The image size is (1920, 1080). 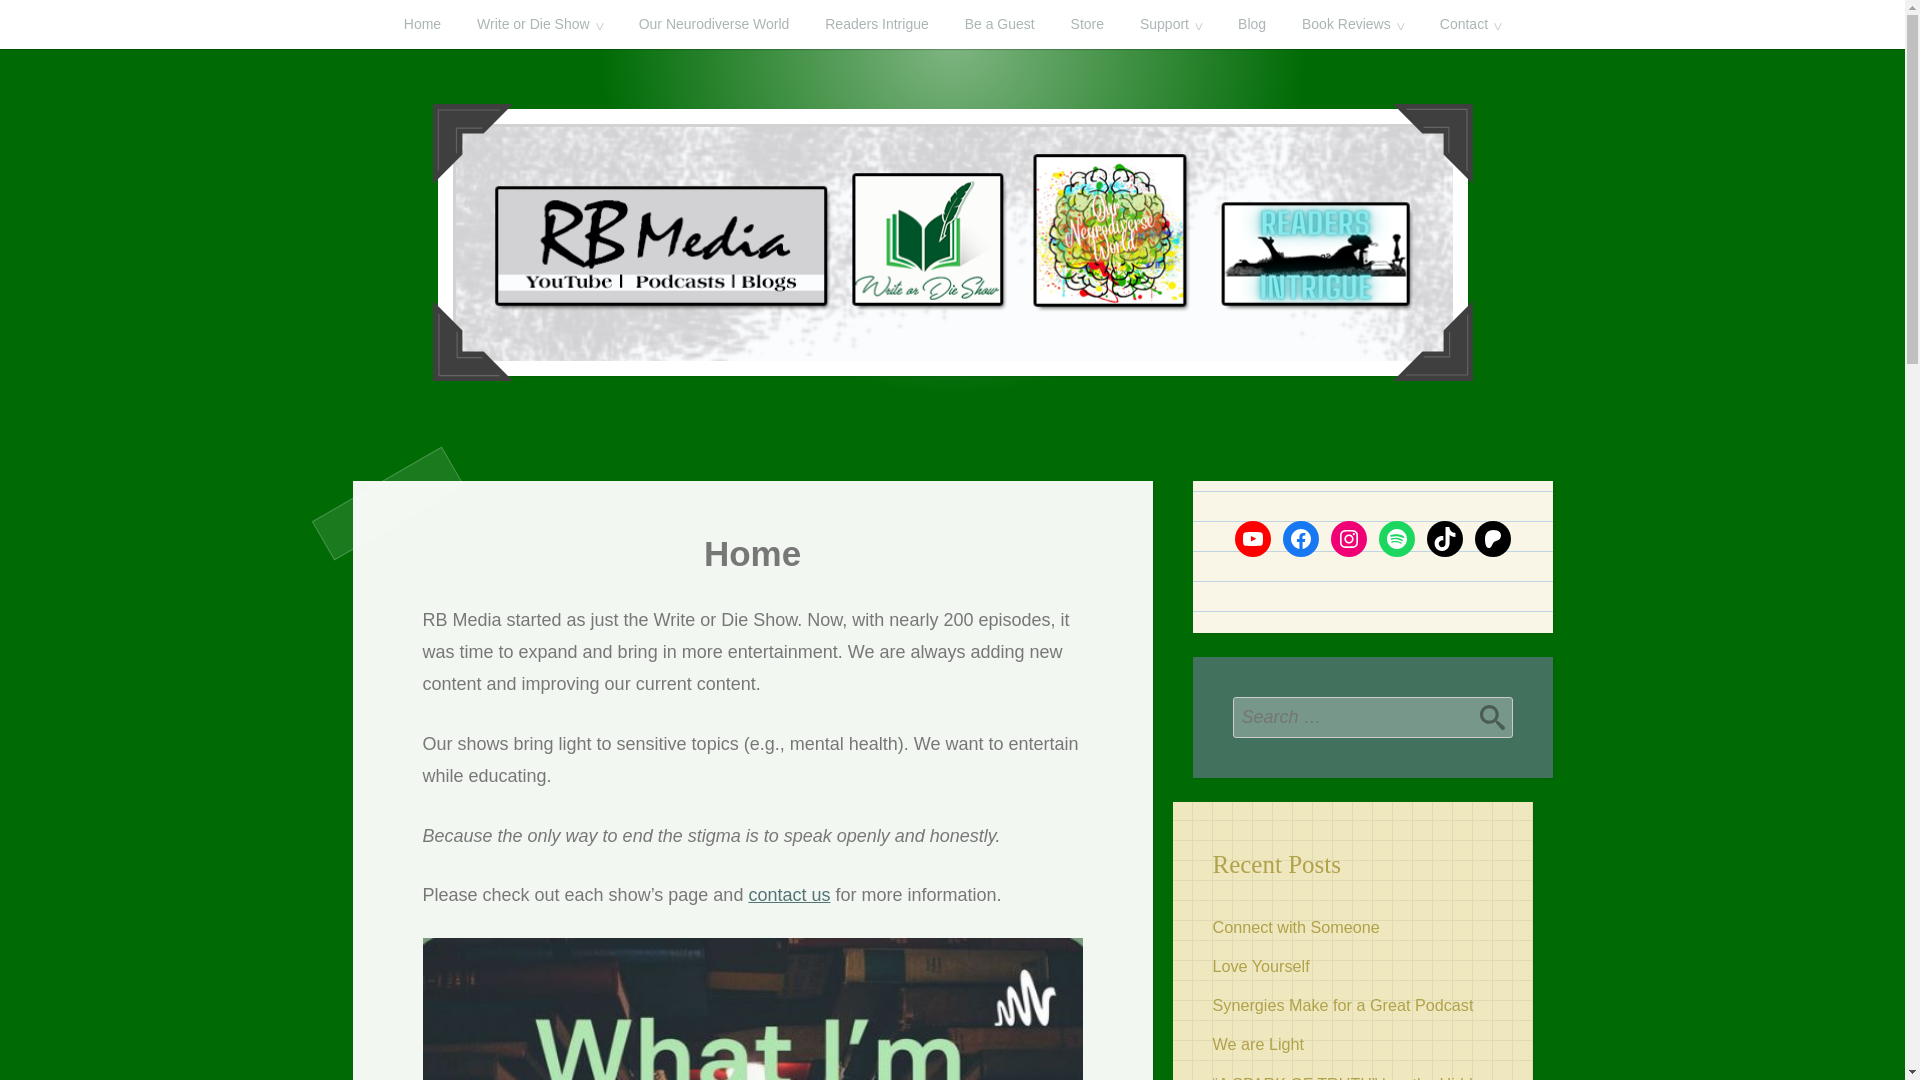 I want to click on Home, so click(x=422, y=24).